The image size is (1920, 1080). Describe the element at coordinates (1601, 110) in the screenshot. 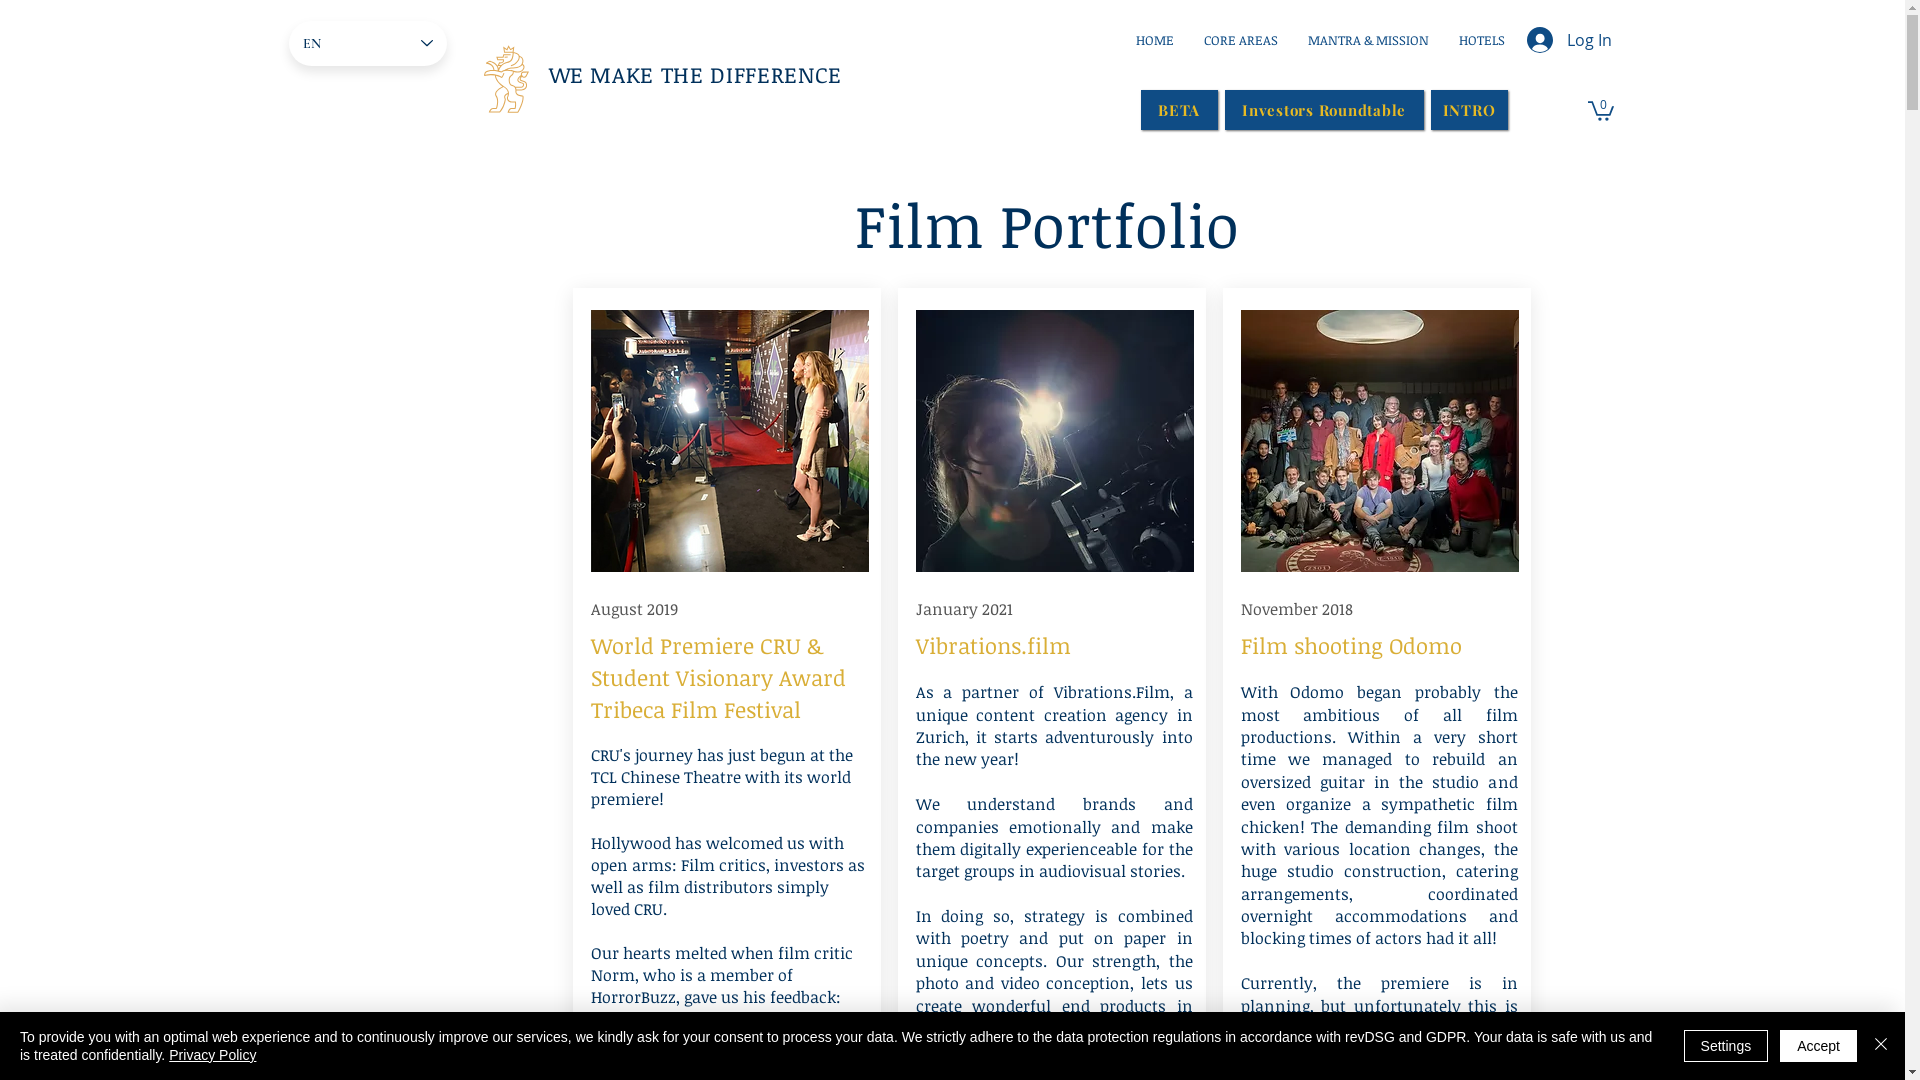

I see `0` at that location.